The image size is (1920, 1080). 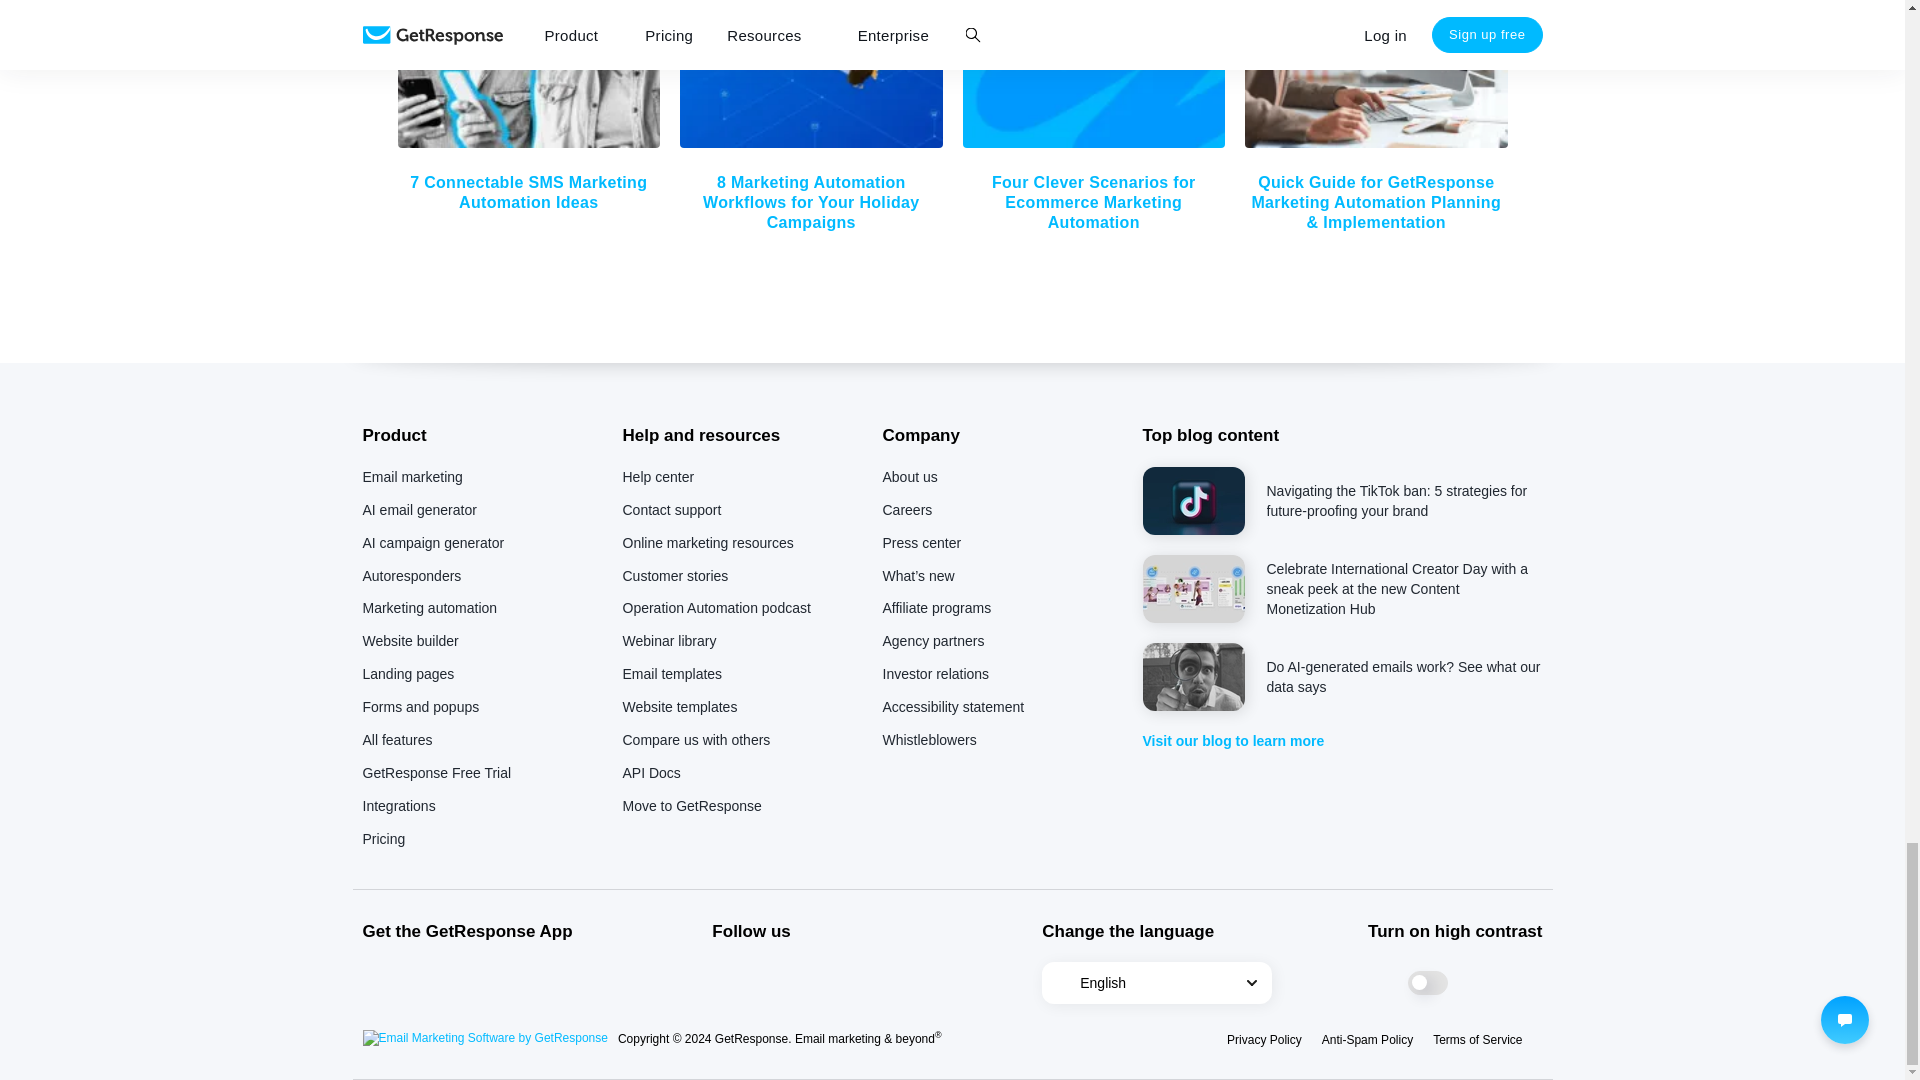 I want to click on Language, so click(x=1156, y=983).